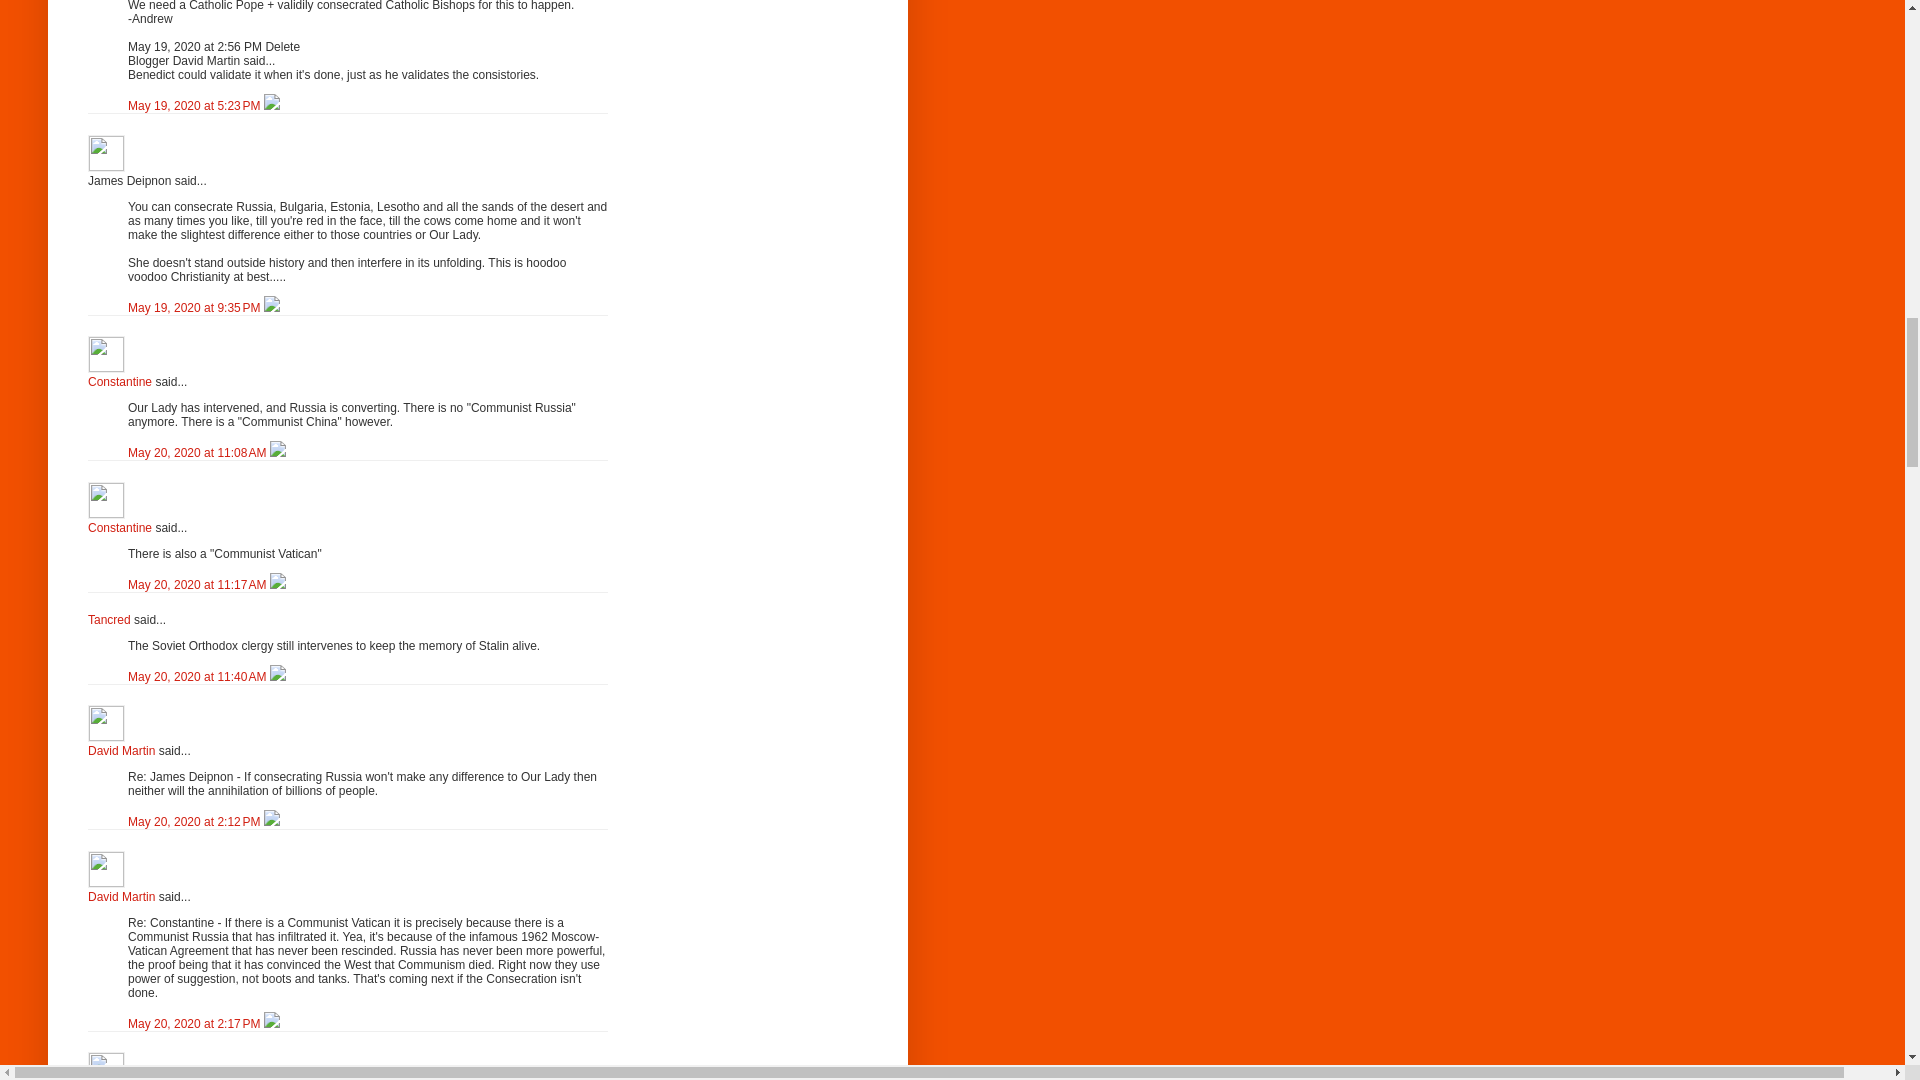  I want to click on Constantine, so click(120, 381).